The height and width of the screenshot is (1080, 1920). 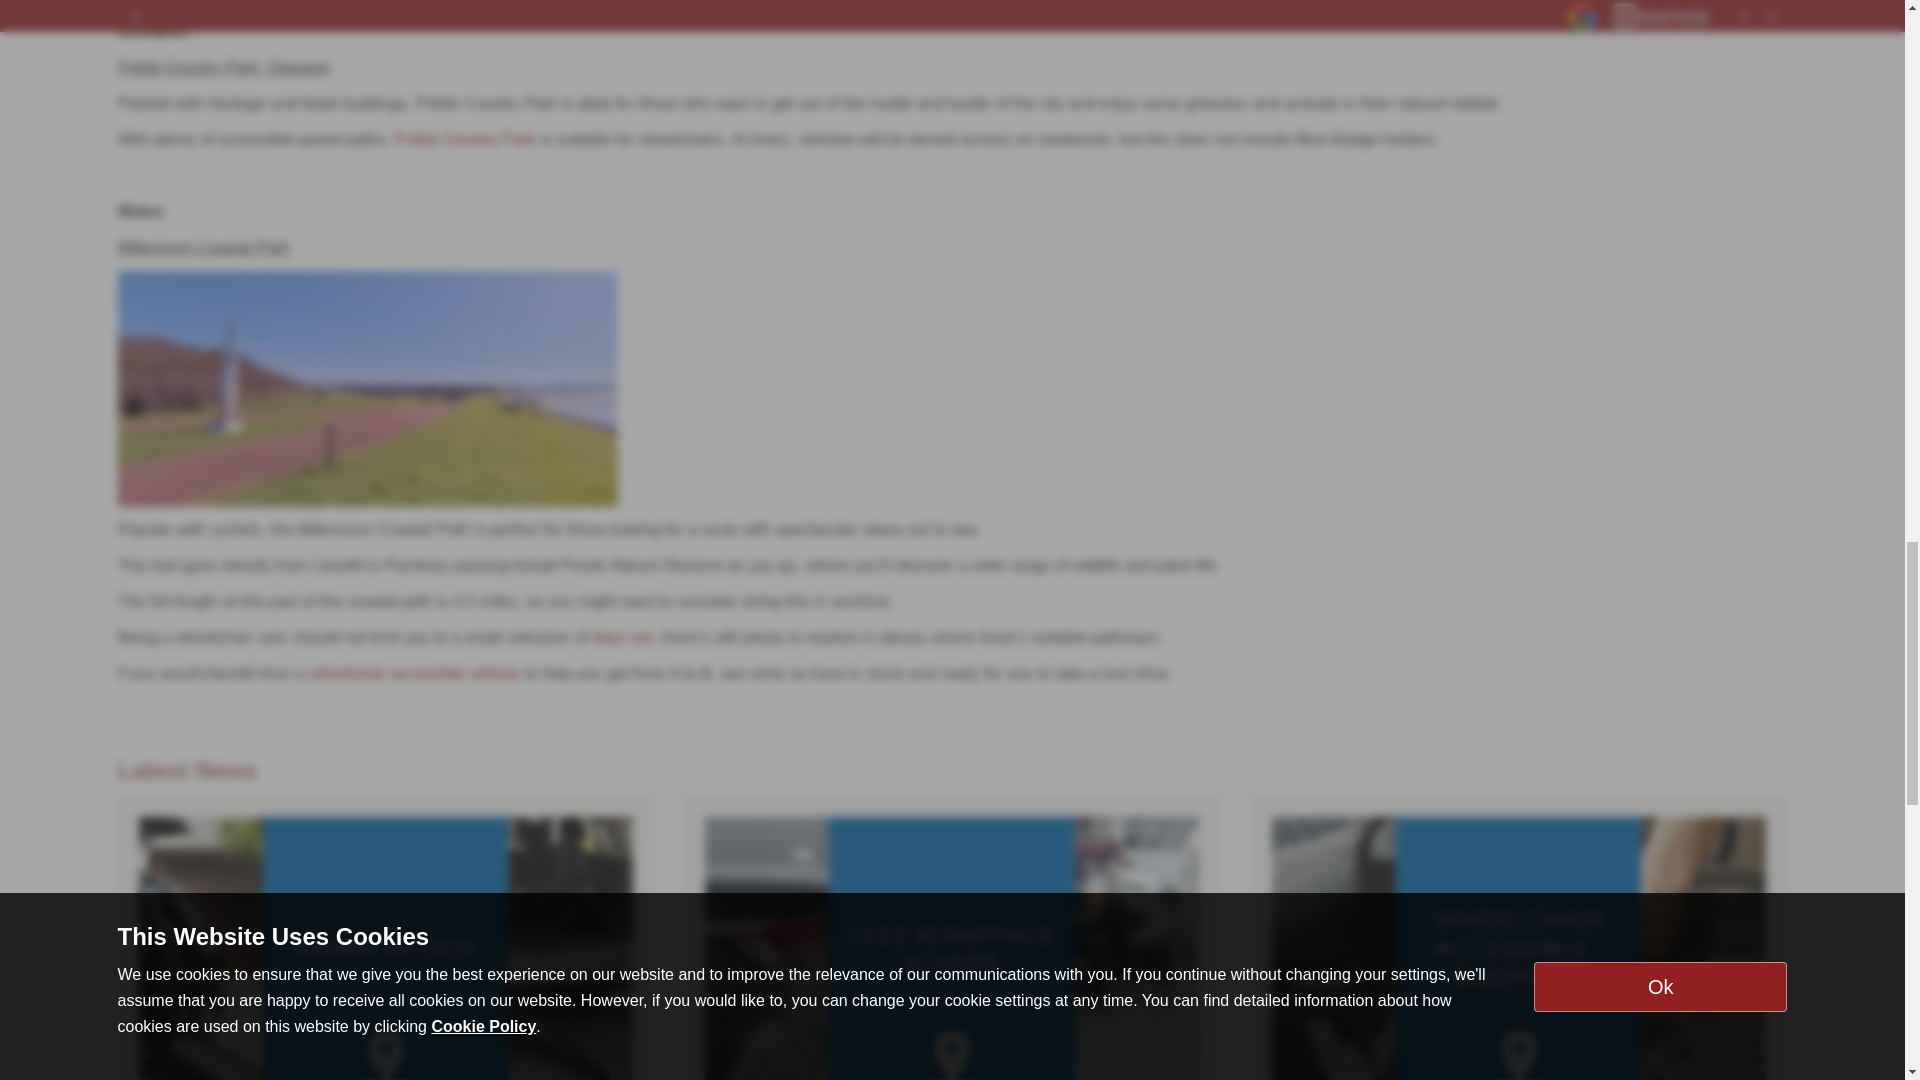 What do you see at coordinates (386, 948) in the screenshot?
I see `Wheelchair Ramps vs Lifts` at bounding box center [386, 948].